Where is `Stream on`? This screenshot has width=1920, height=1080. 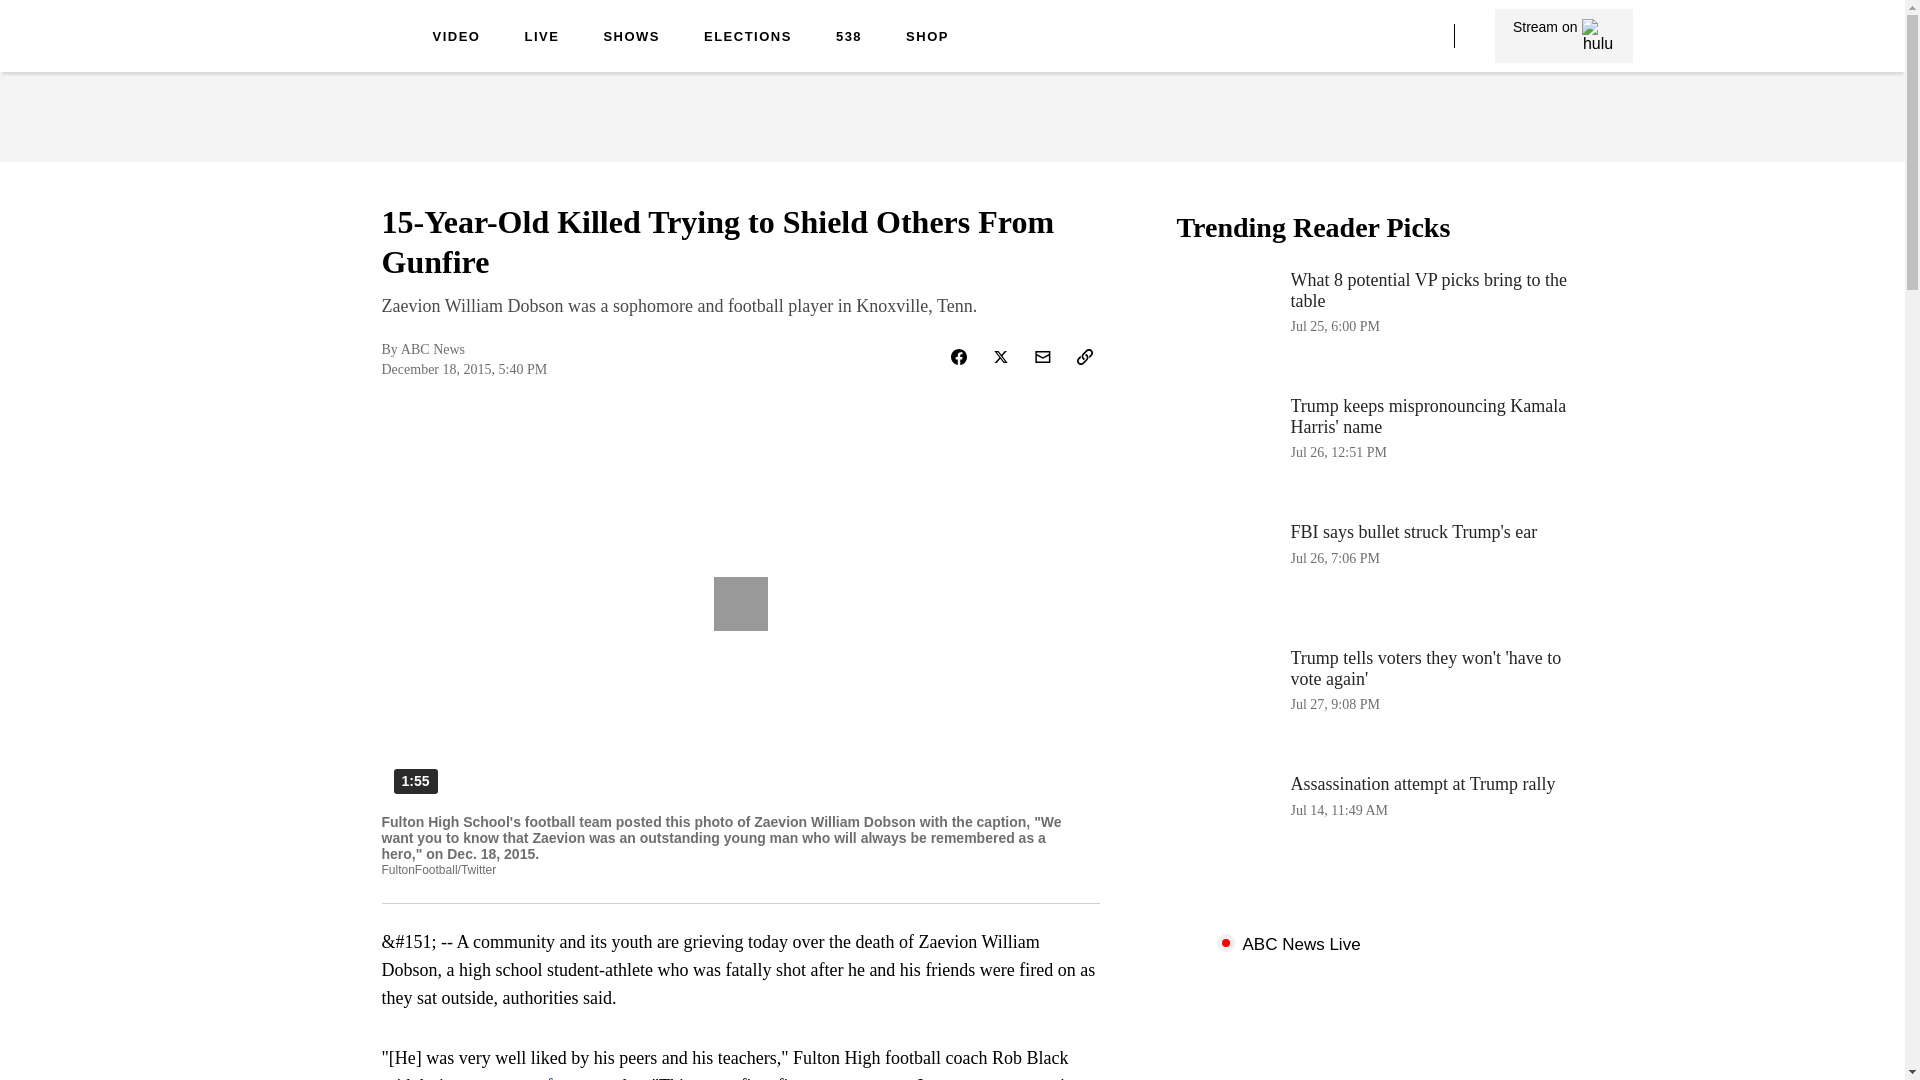 Stream on is located at coordinates (1376, 320).